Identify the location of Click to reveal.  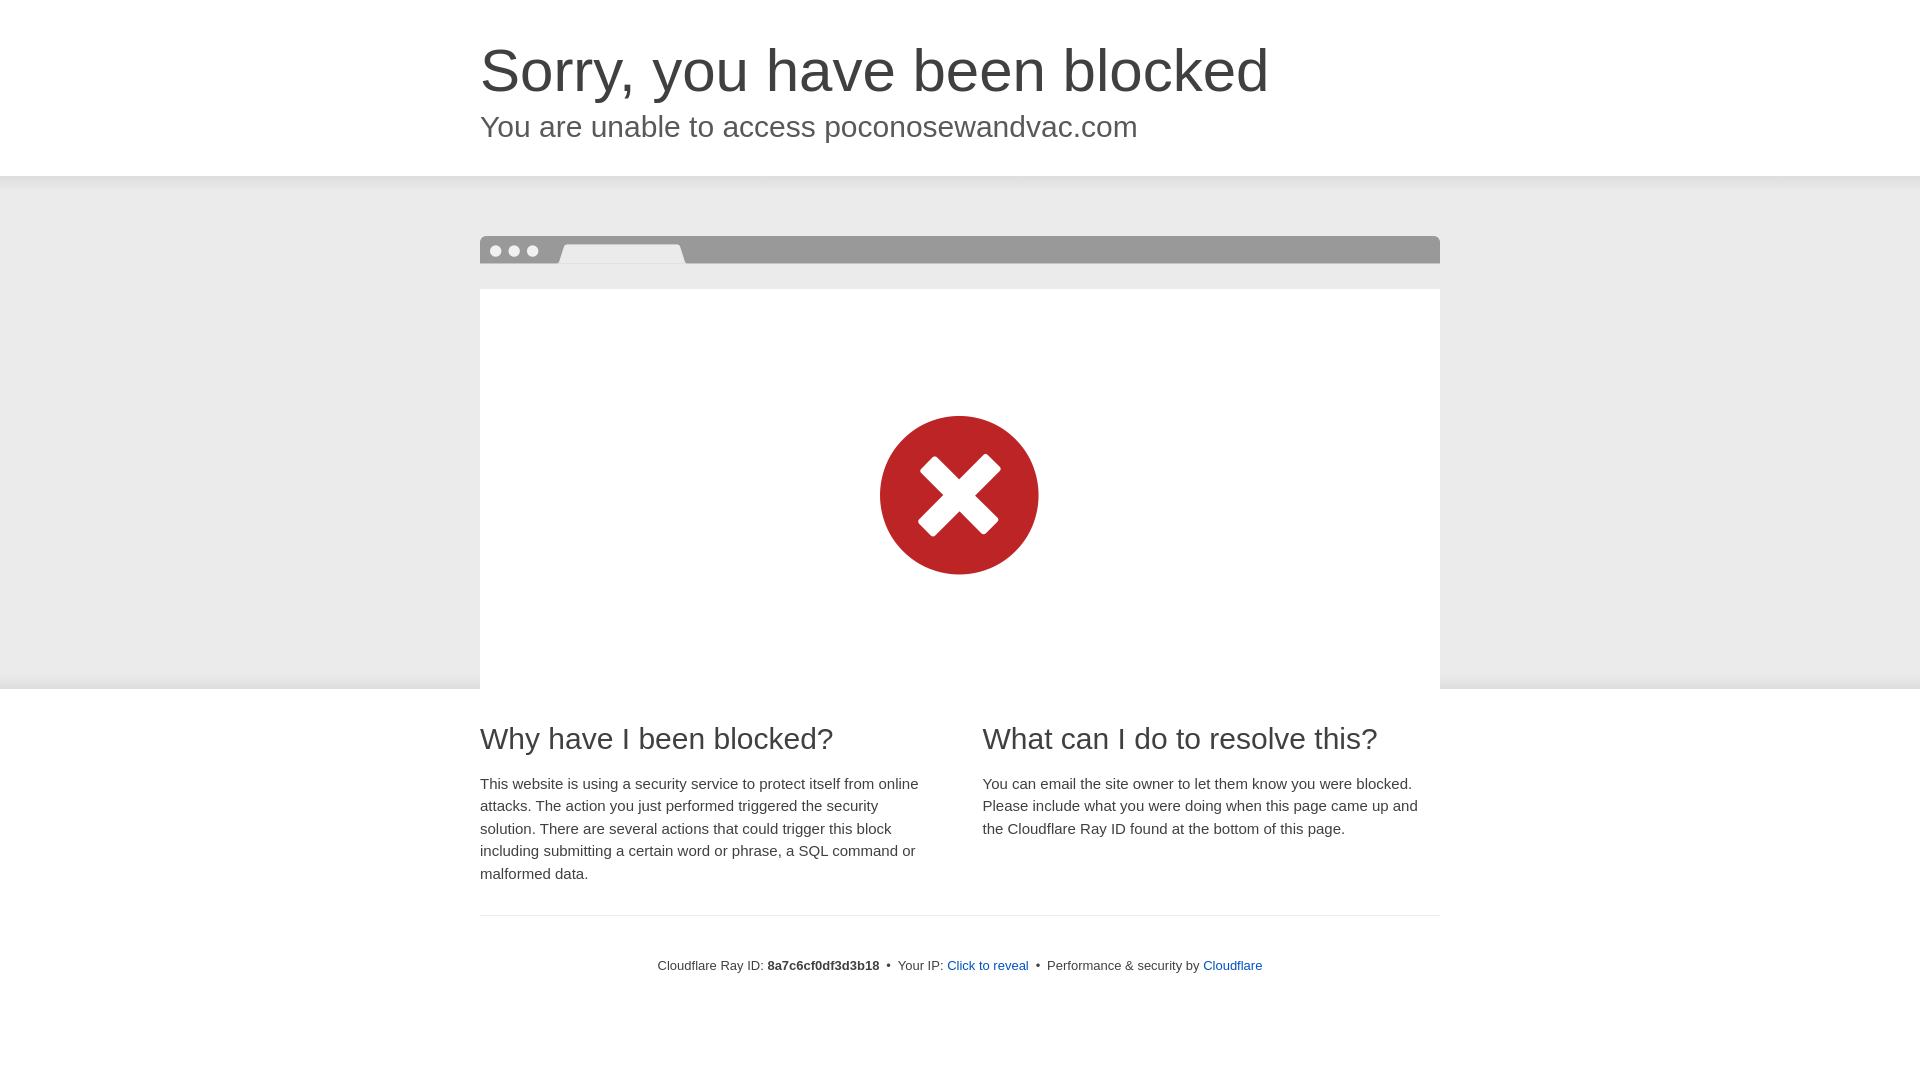
(988, 966).